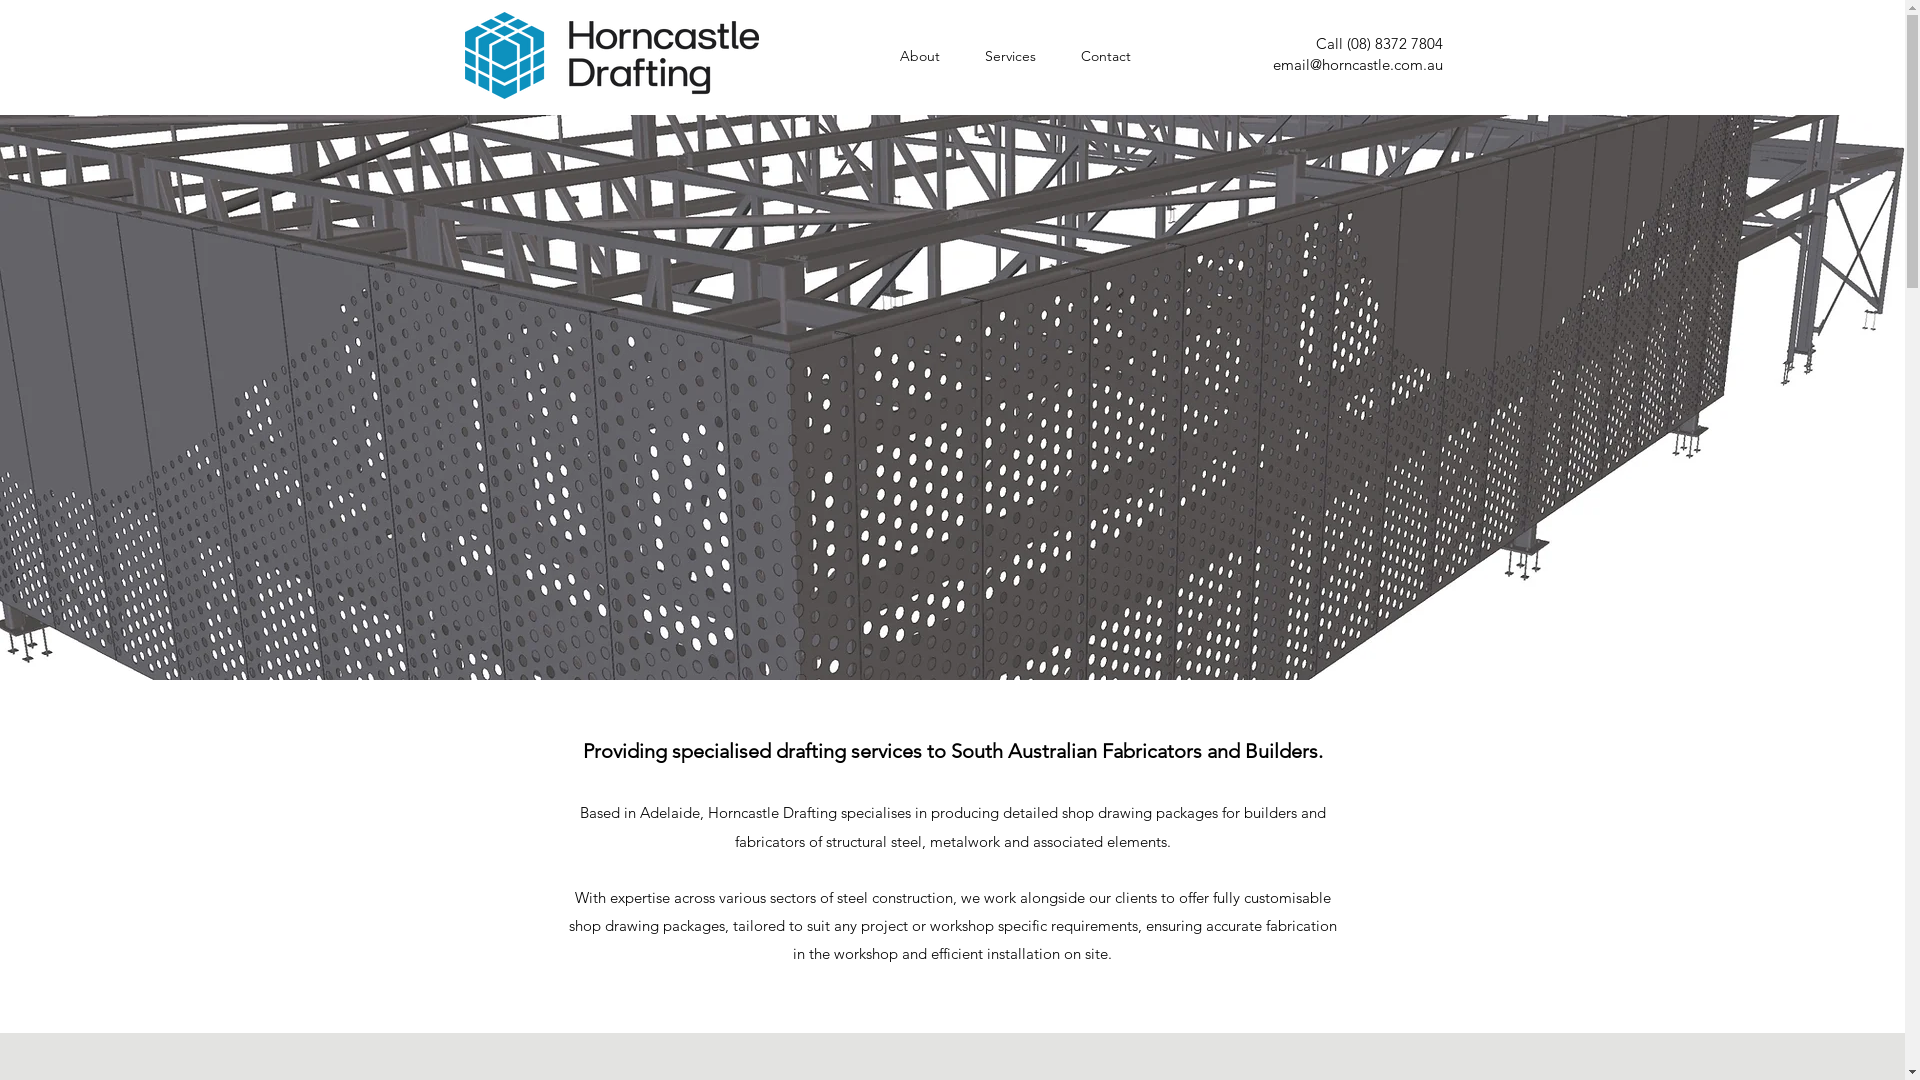 The height and width of the screenshot is (1080, 1920). What do you see at coordinates (1106, 56) in the screenshot?
I see `Contact` at bounding box center [1106, 56].